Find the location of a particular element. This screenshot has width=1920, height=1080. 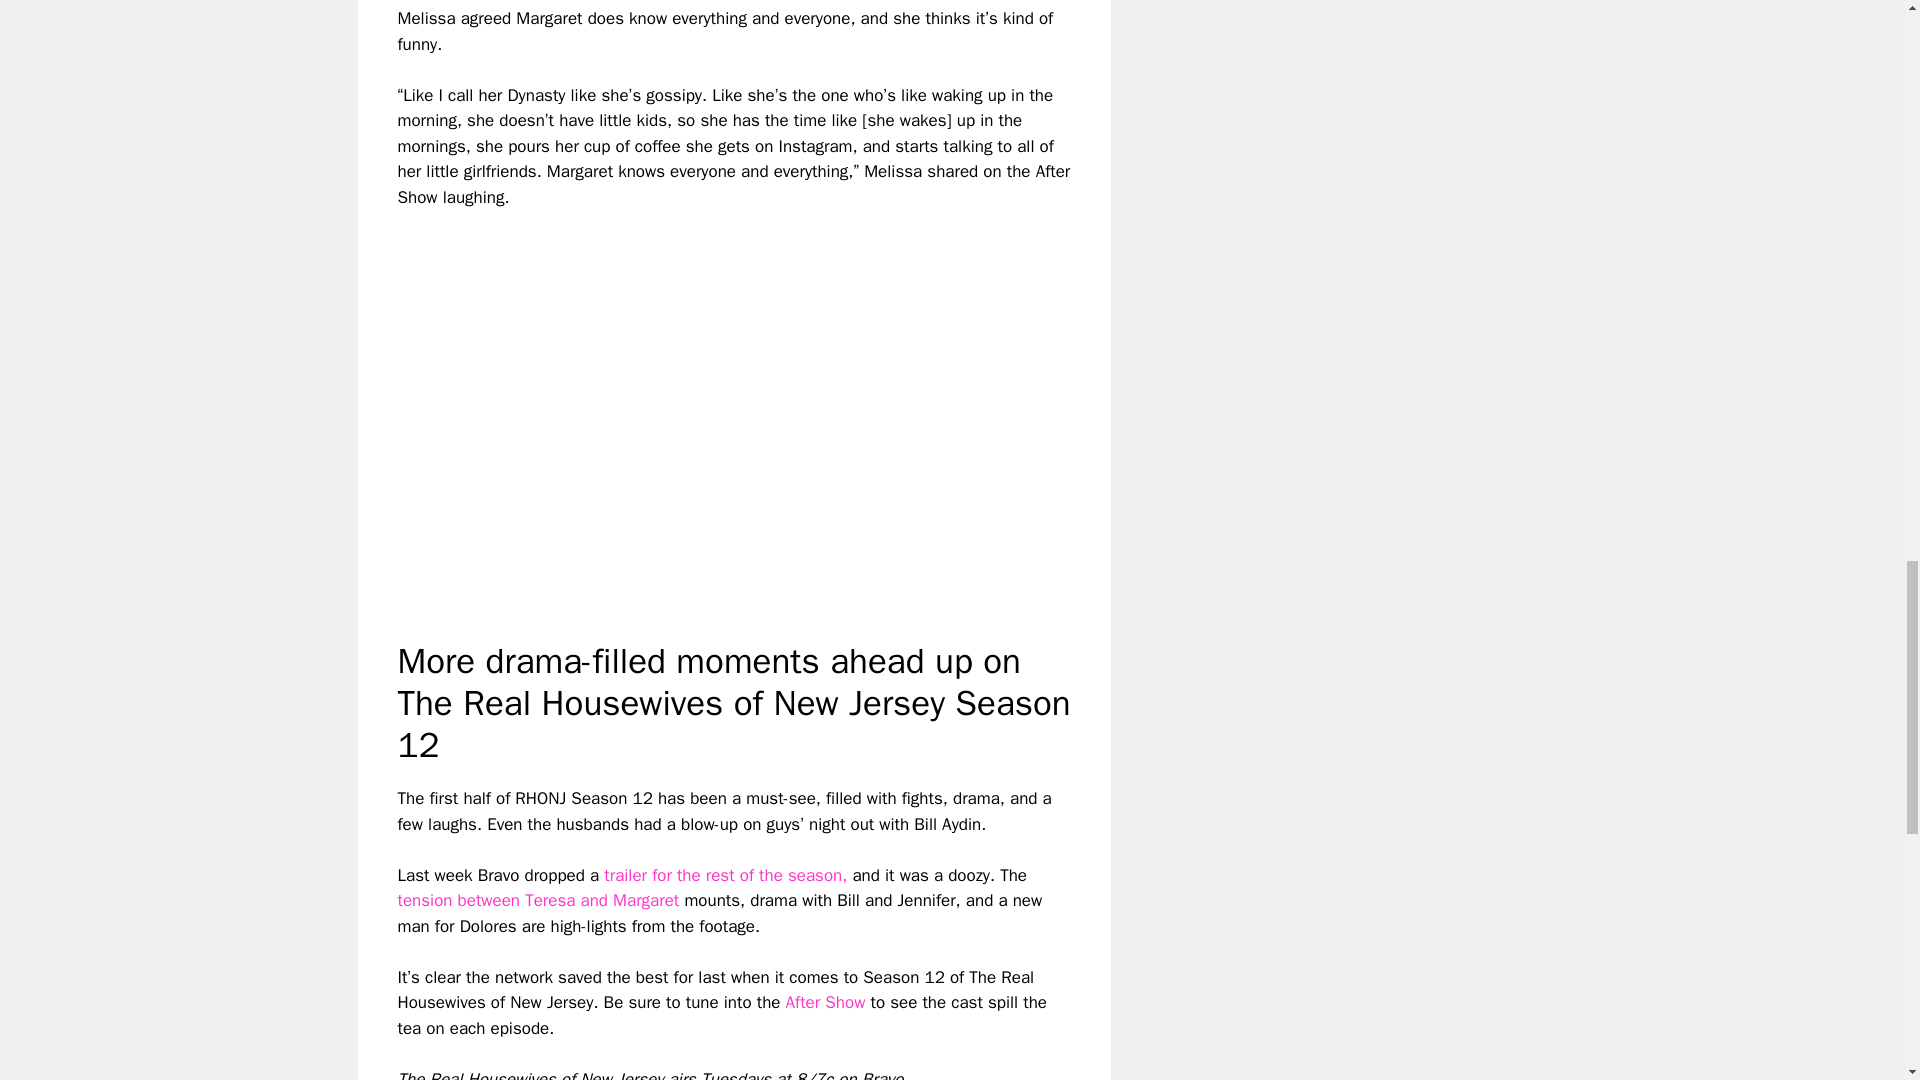

tension between Teresa and Margaret is located at coordinates (538, 900).